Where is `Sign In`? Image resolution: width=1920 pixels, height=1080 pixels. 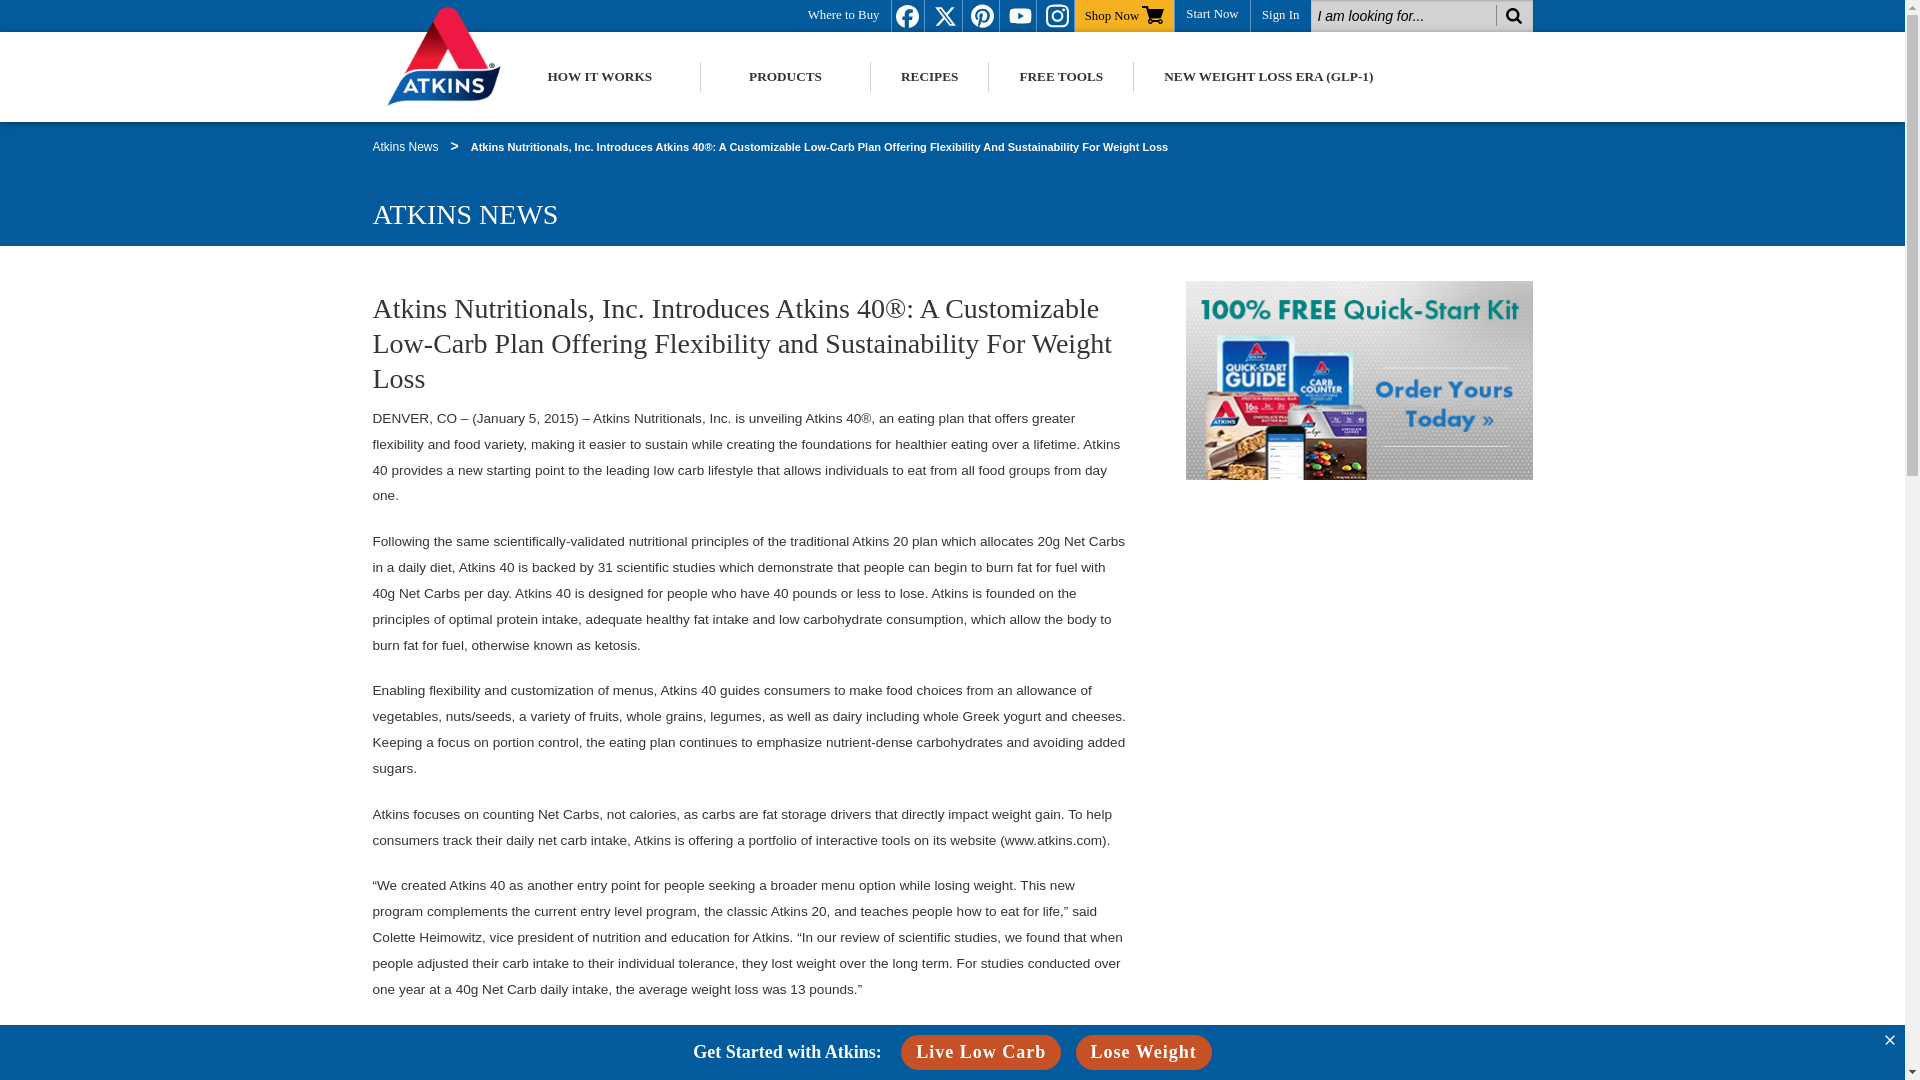
Sign In is located at coordinates (1280, 15).